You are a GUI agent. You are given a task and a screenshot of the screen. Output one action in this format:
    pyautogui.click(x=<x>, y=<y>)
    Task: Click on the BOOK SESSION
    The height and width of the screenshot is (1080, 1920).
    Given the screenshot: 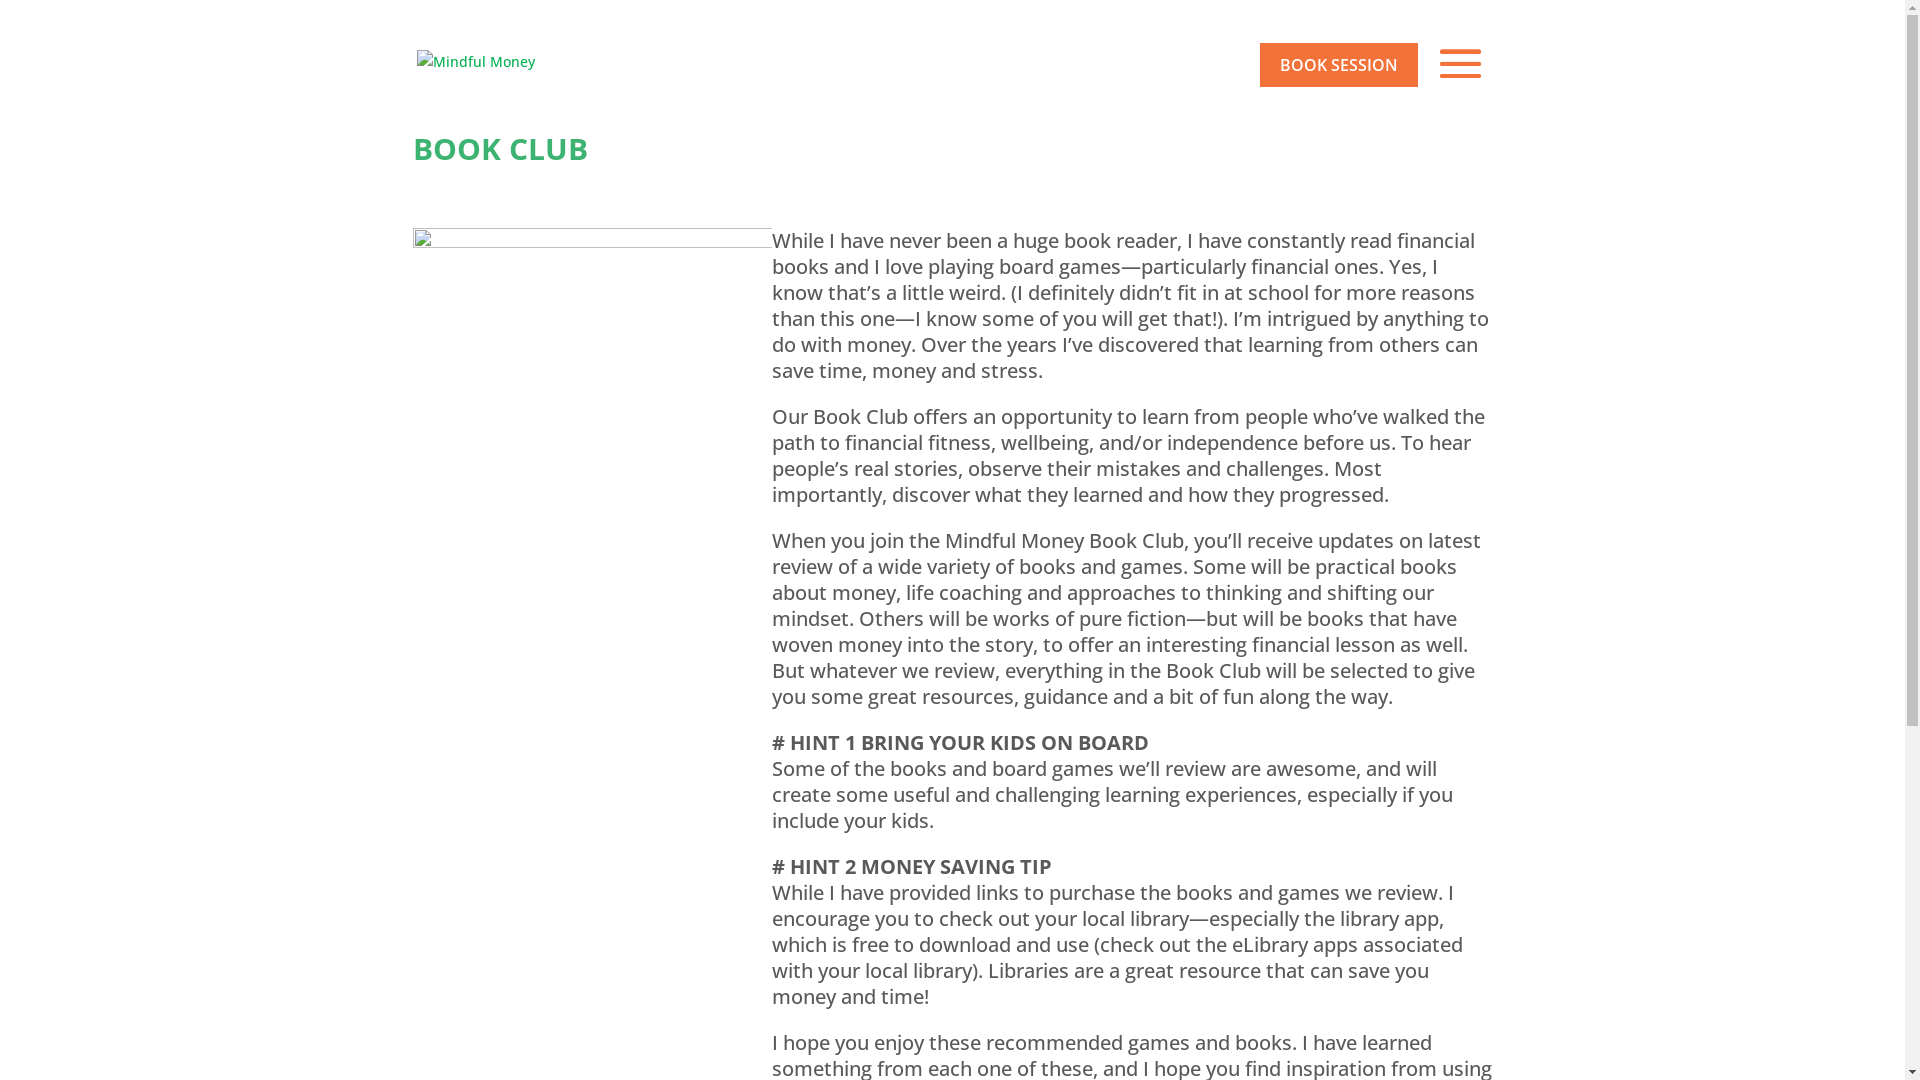 What is the action you would take?
    pyautogui.click(x=1339, y=65)
    